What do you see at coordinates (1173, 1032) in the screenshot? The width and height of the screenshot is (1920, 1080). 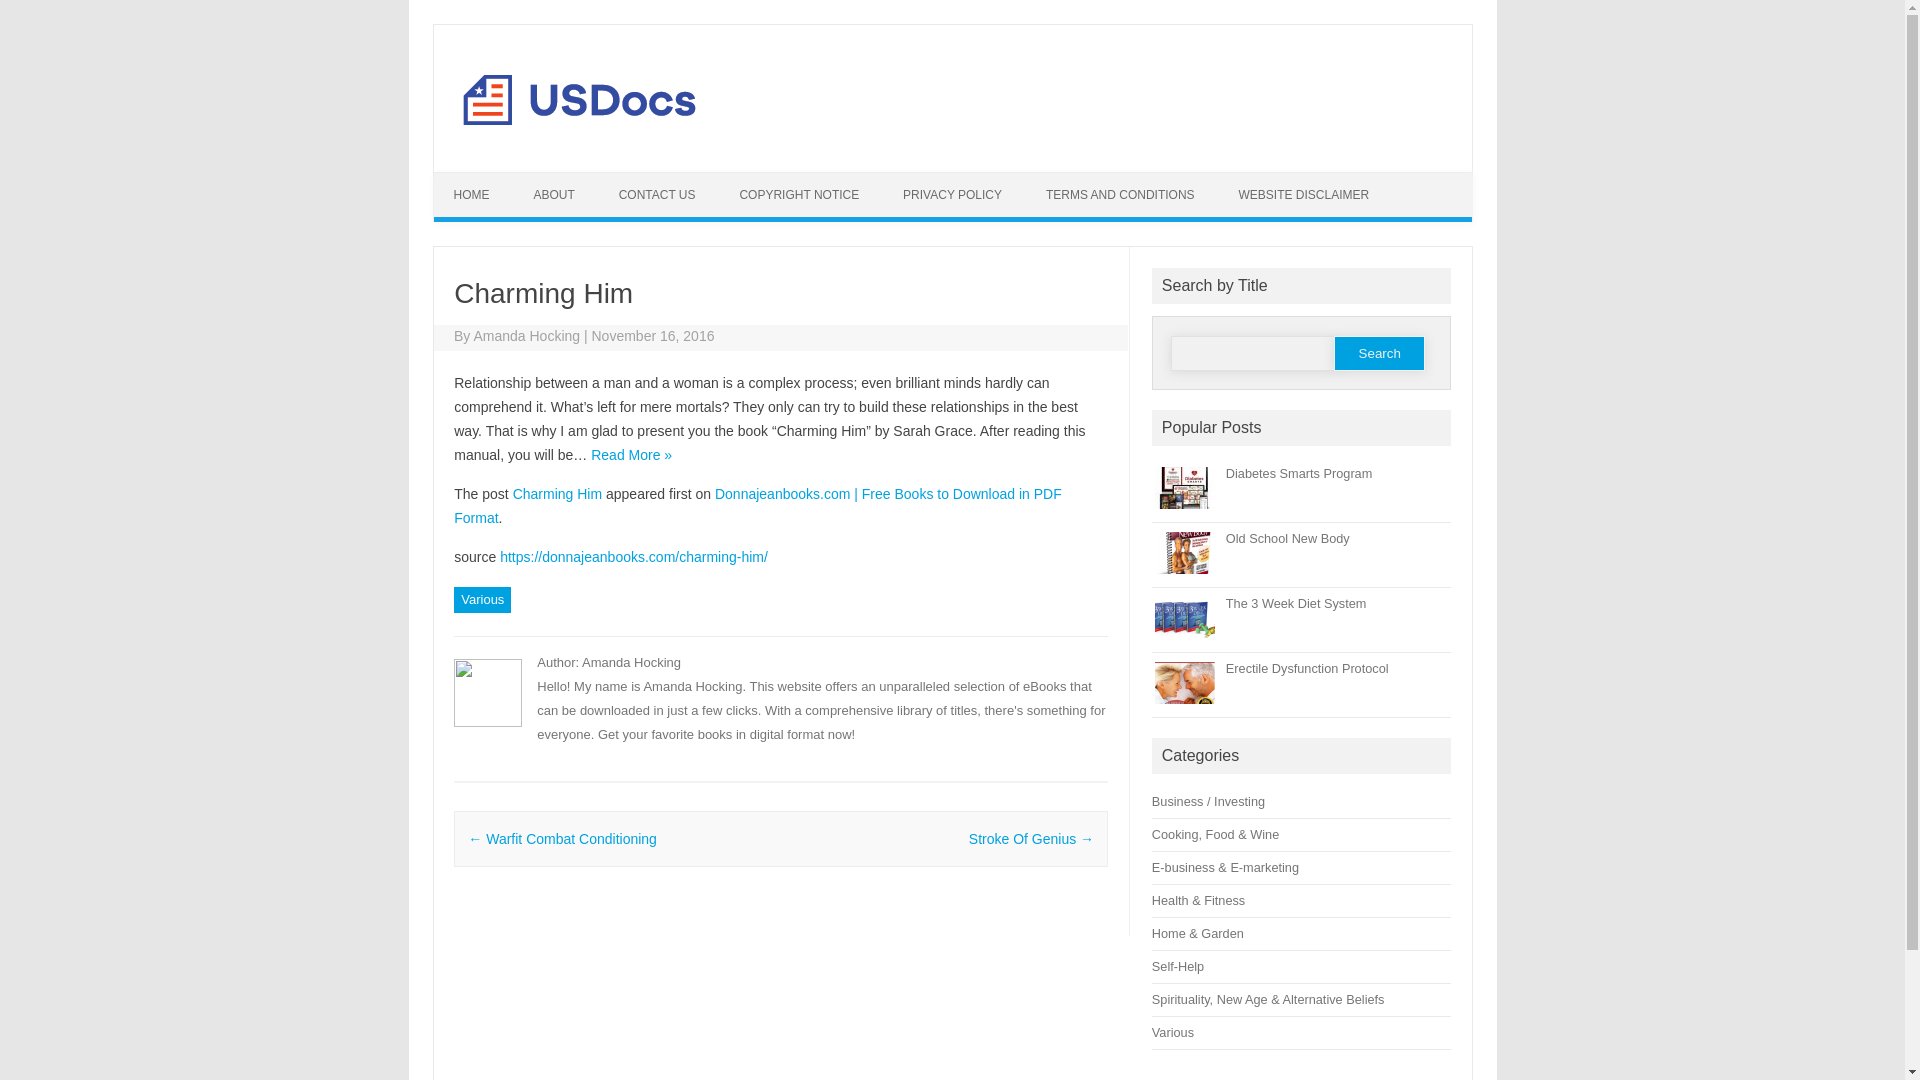 I see `Various` at bounding box center [1173, 1032].